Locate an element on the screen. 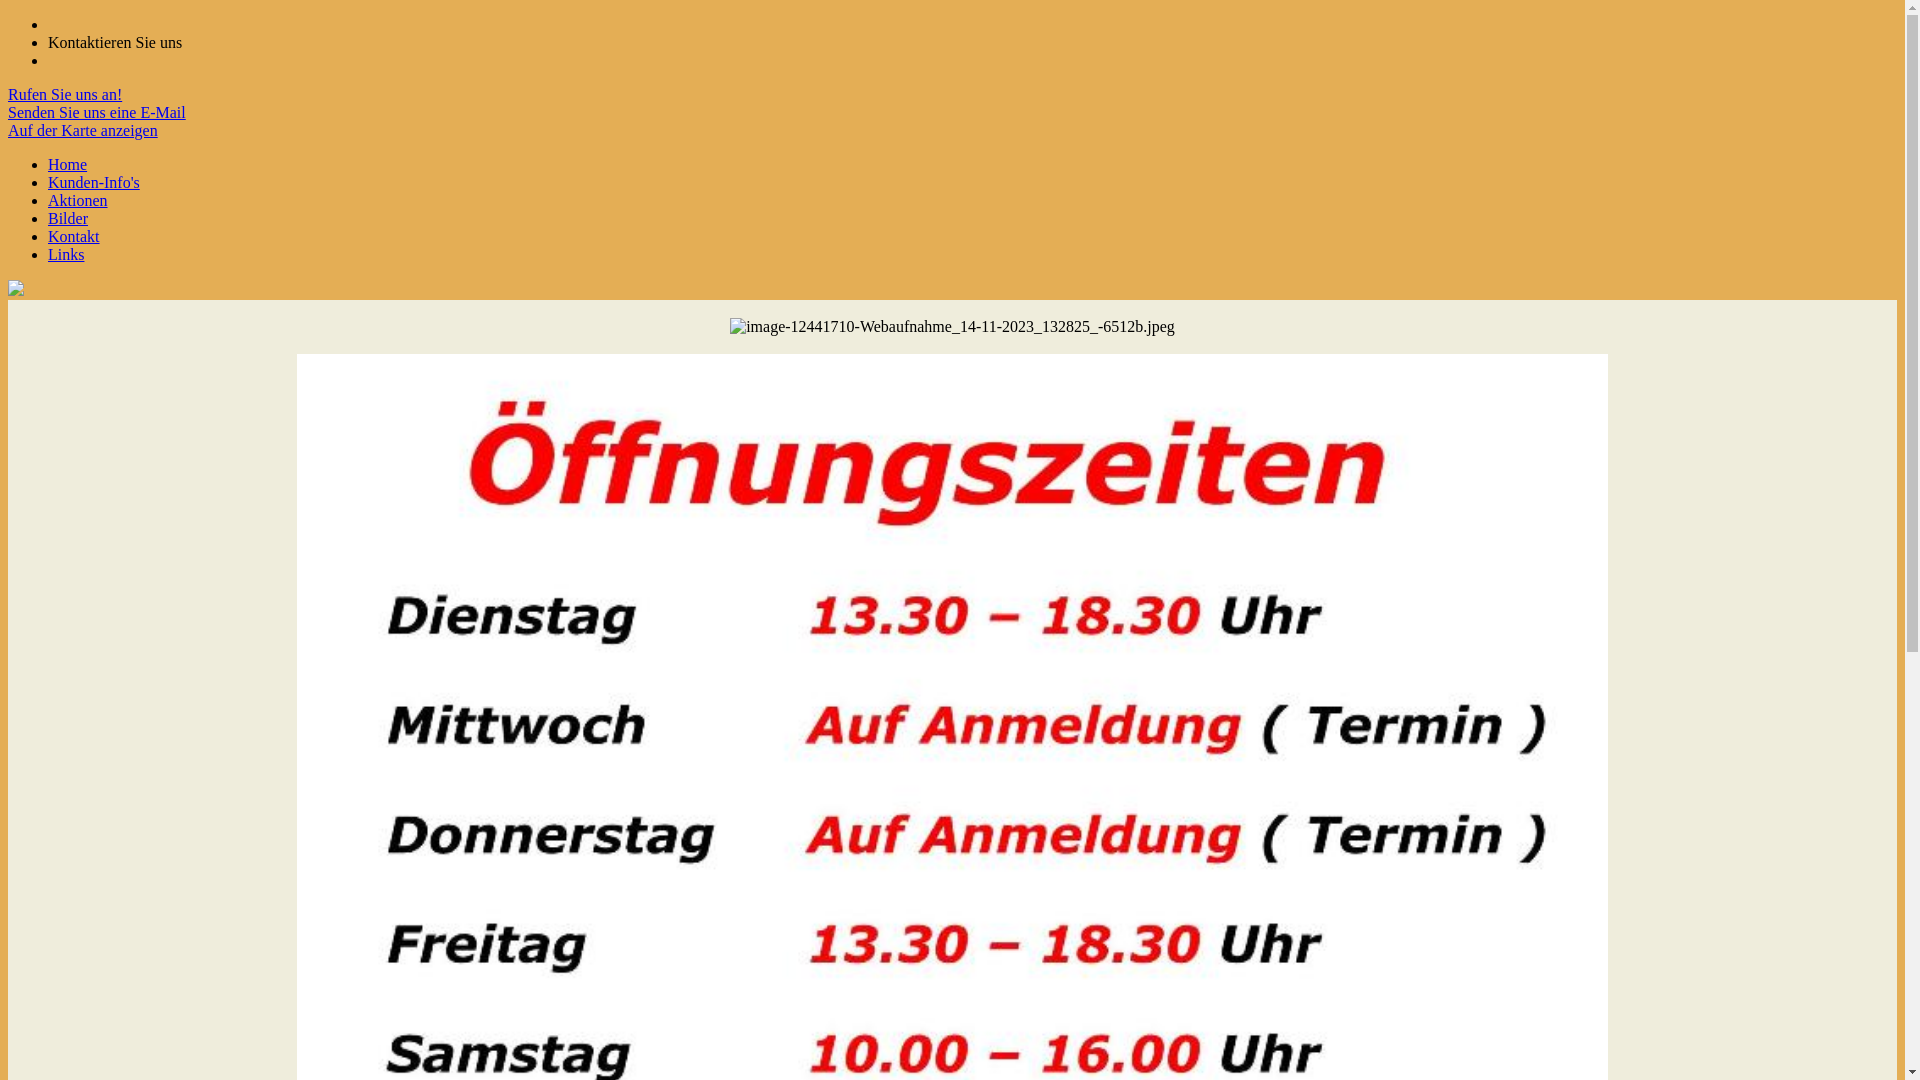 The height and width of the screenshot is (1080, 1920). Senden Sie uns eine E-Mail is located at coordinates (97, 112).